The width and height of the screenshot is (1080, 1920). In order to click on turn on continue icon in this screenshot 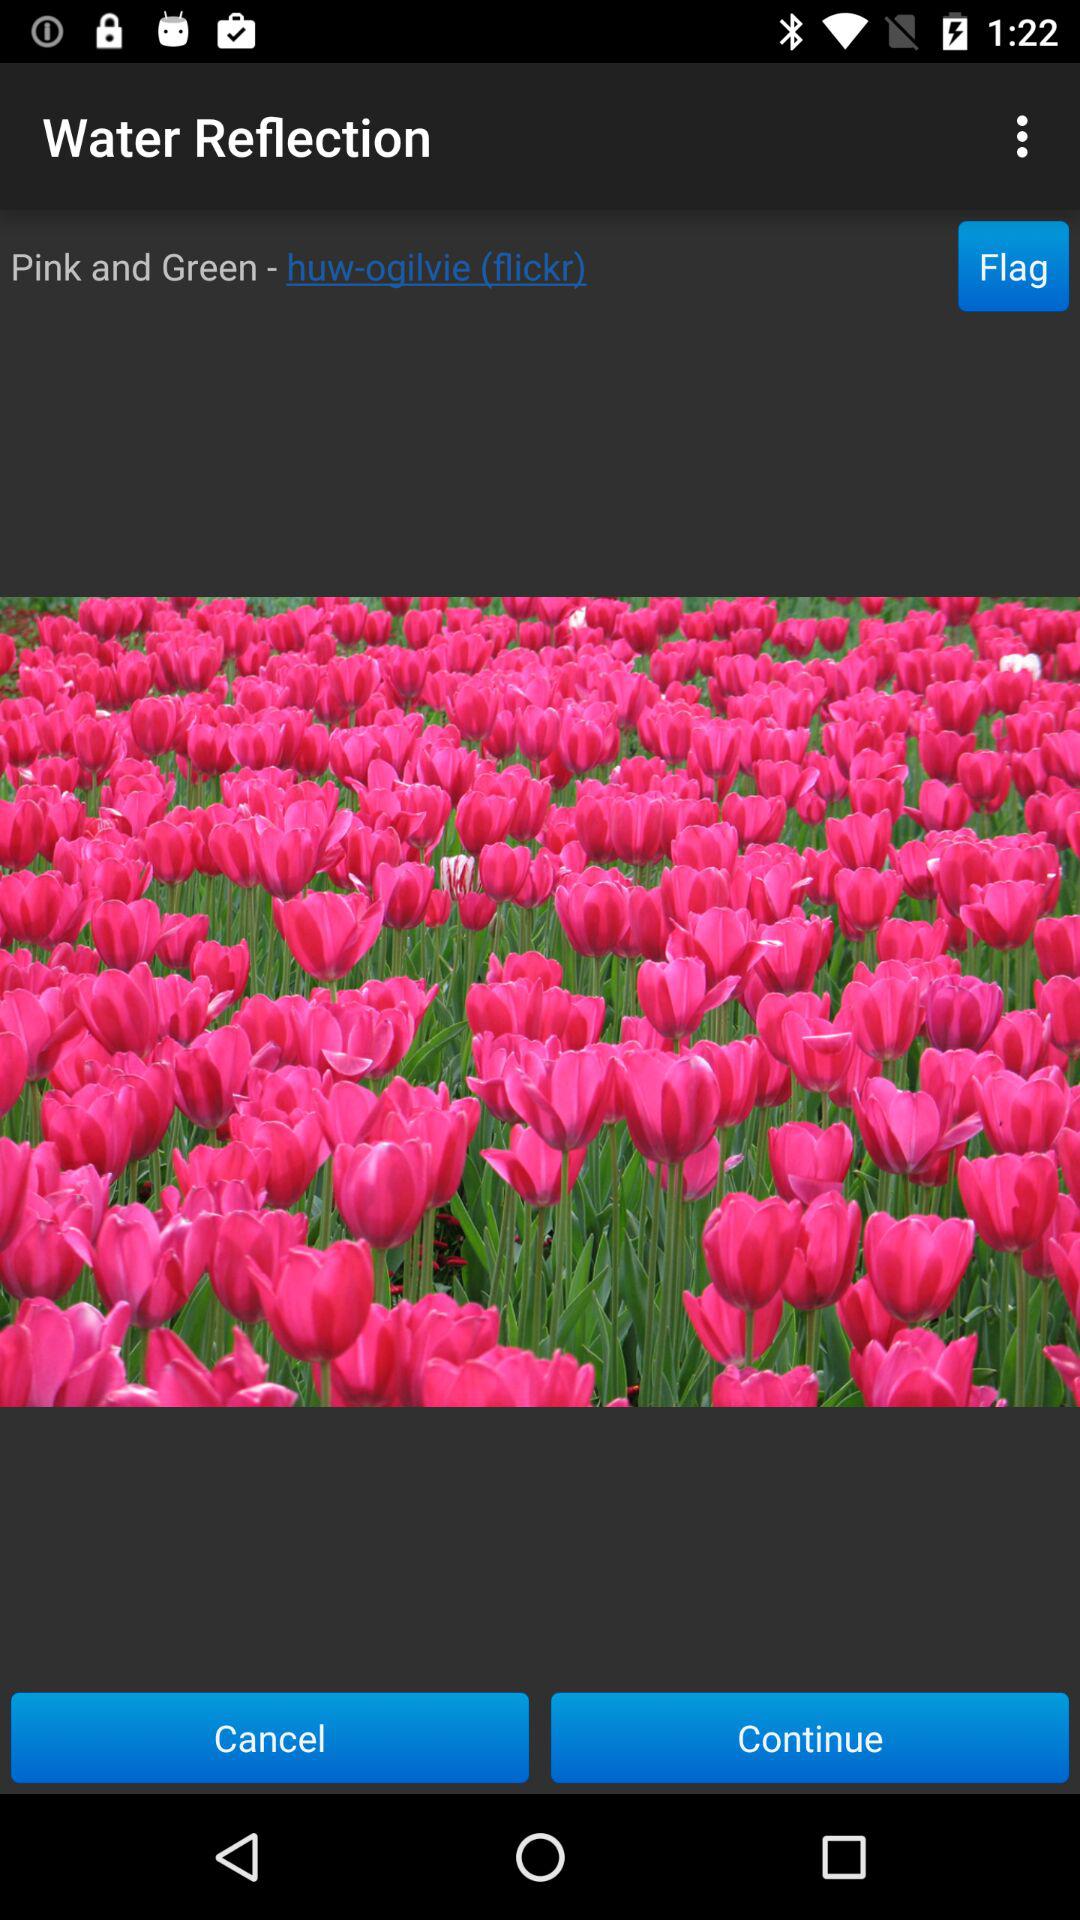, I will do `click(810, 1737)`.